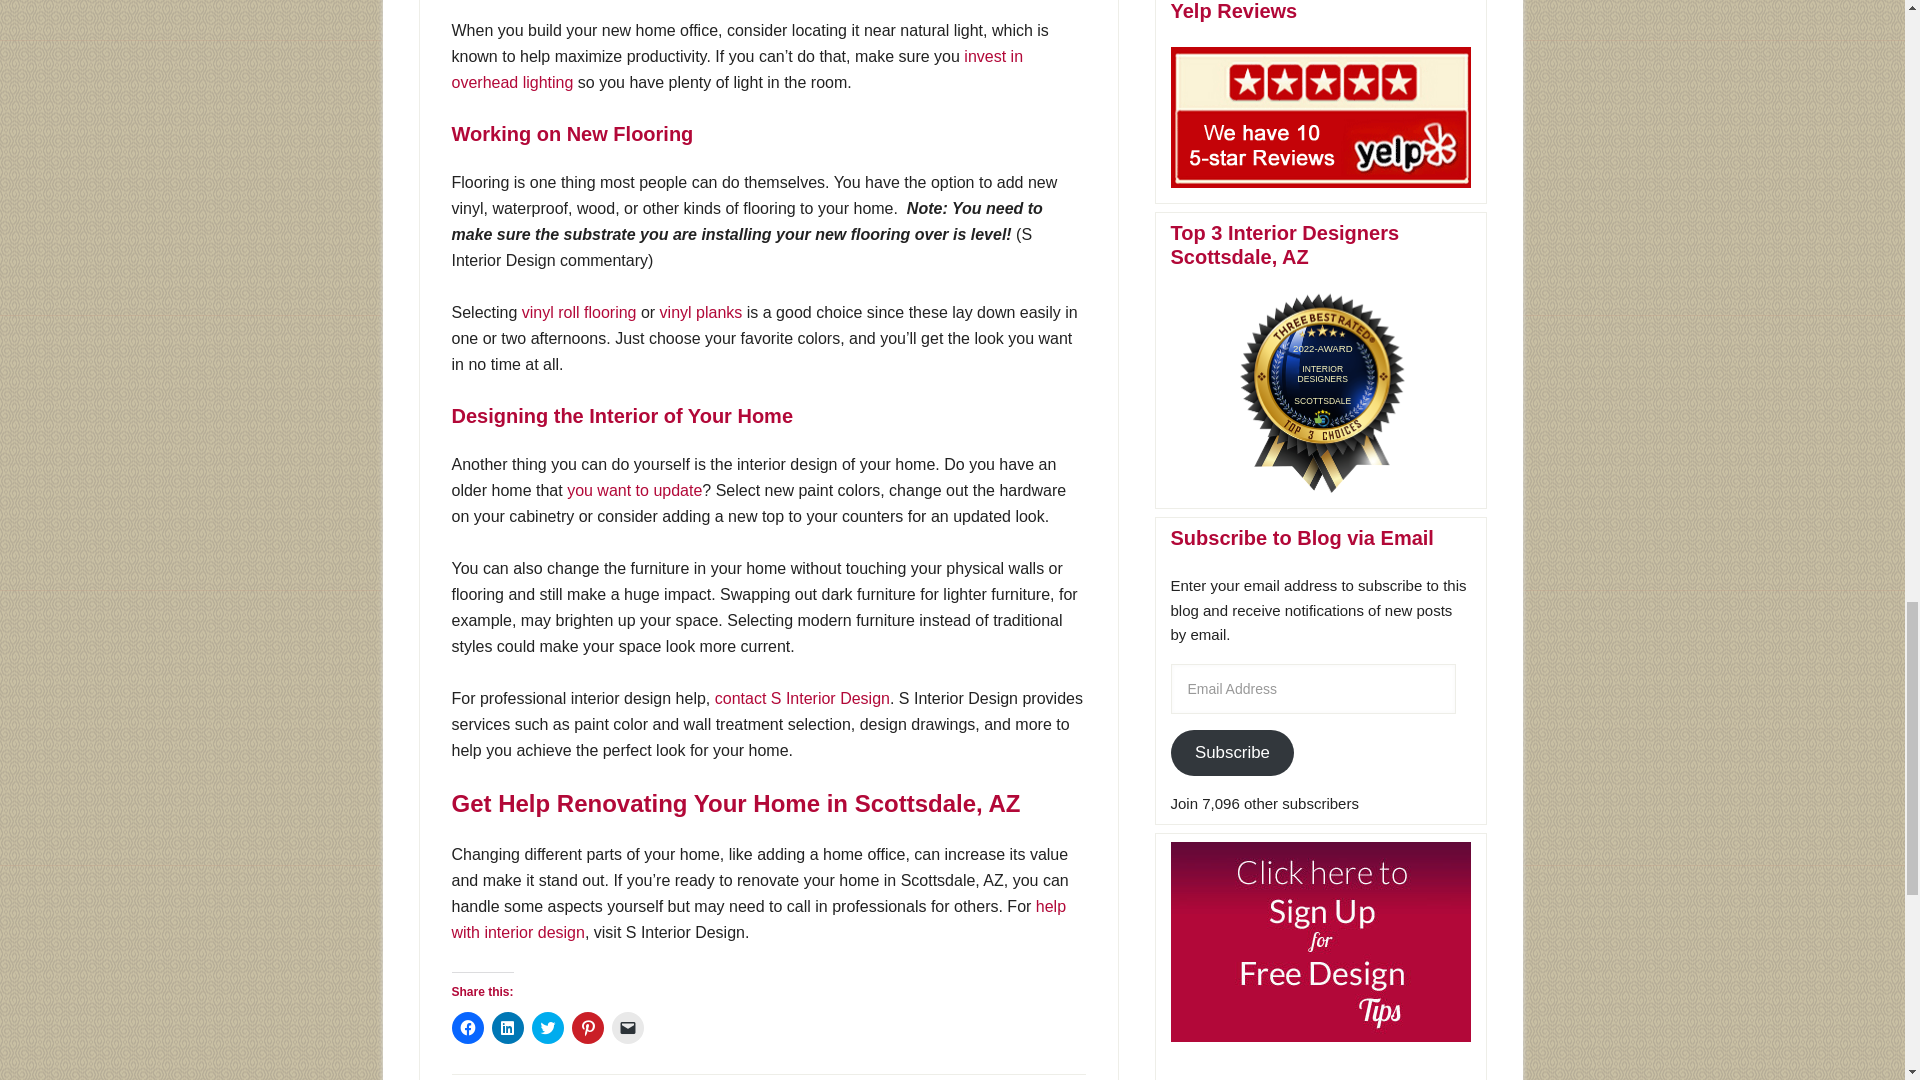 This screenshot has height=1080, width=1920. Describe the element at coordinates (759, 918) in the screenshot. I see `help with interior design` at that location.